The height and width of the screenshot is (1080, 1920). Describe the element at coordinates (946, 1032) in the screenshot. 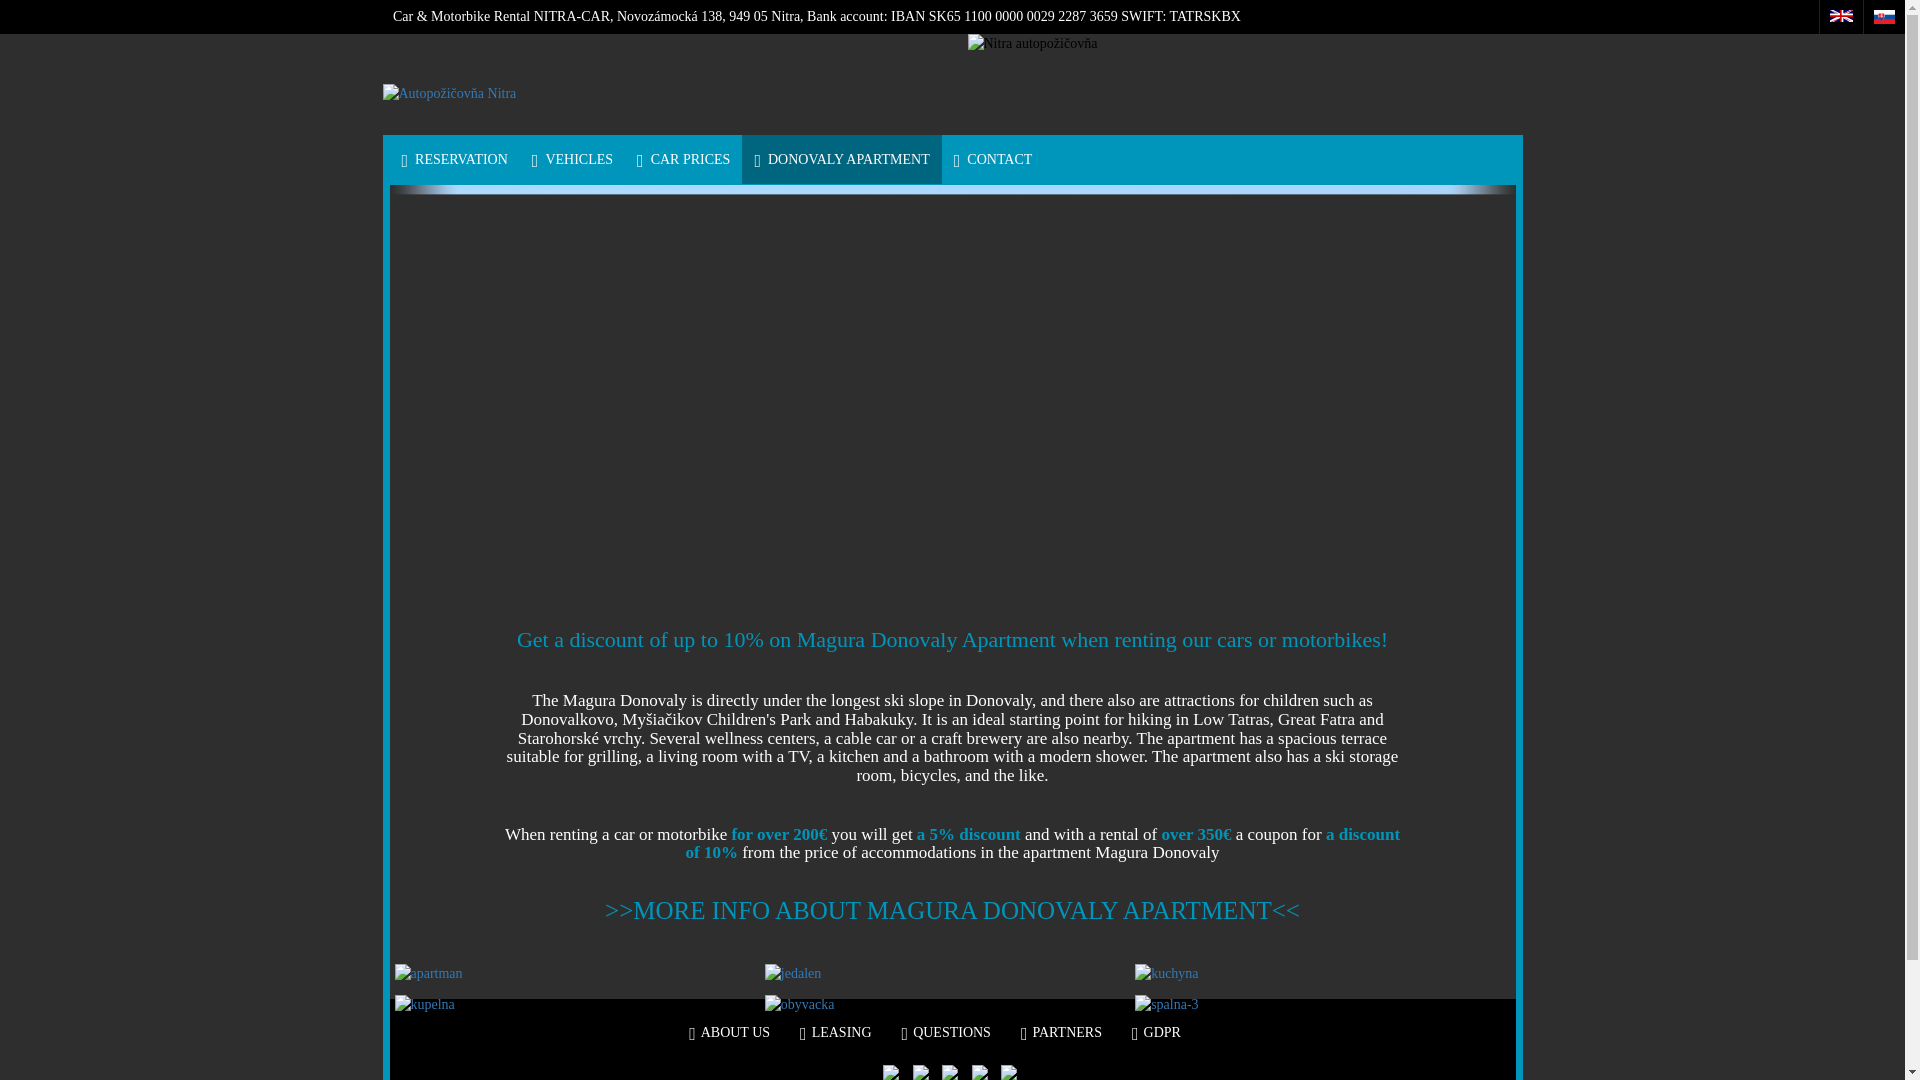

I see `QUESTIONS` at that location.